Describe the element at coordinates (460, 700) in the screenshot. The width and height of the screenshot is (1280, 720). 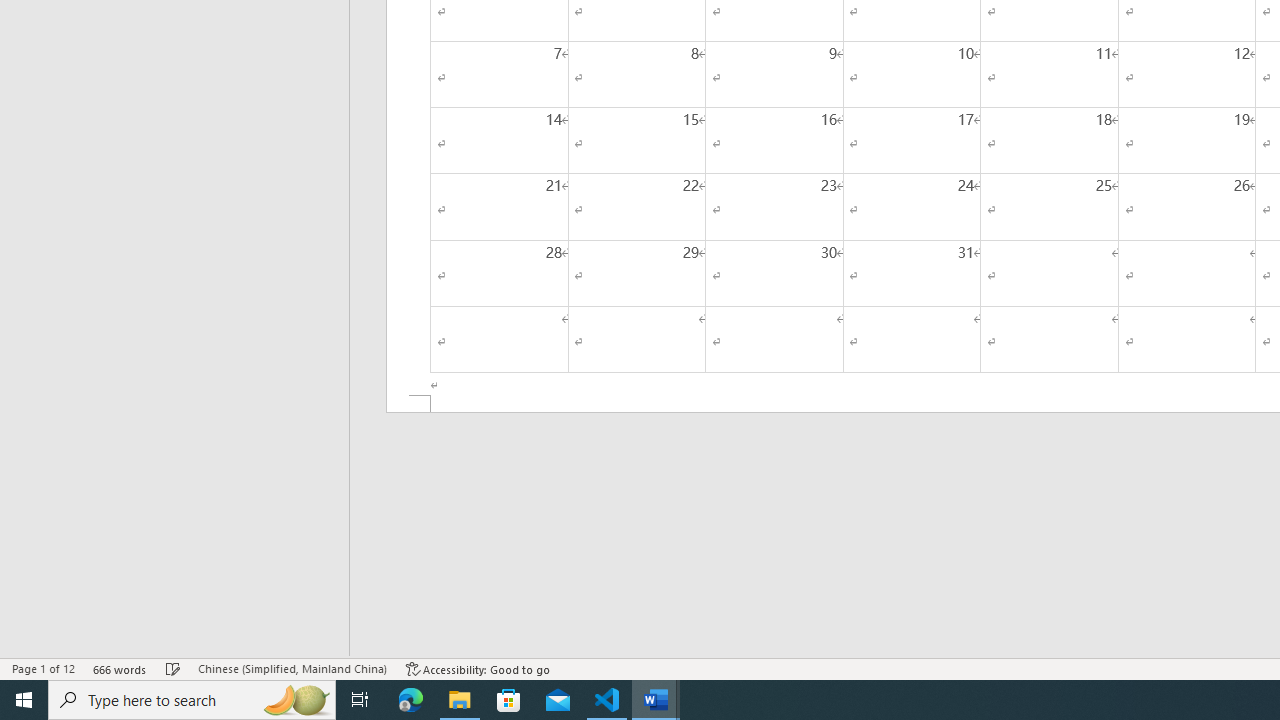
I see `File Explorer - 1 running window` at that location.